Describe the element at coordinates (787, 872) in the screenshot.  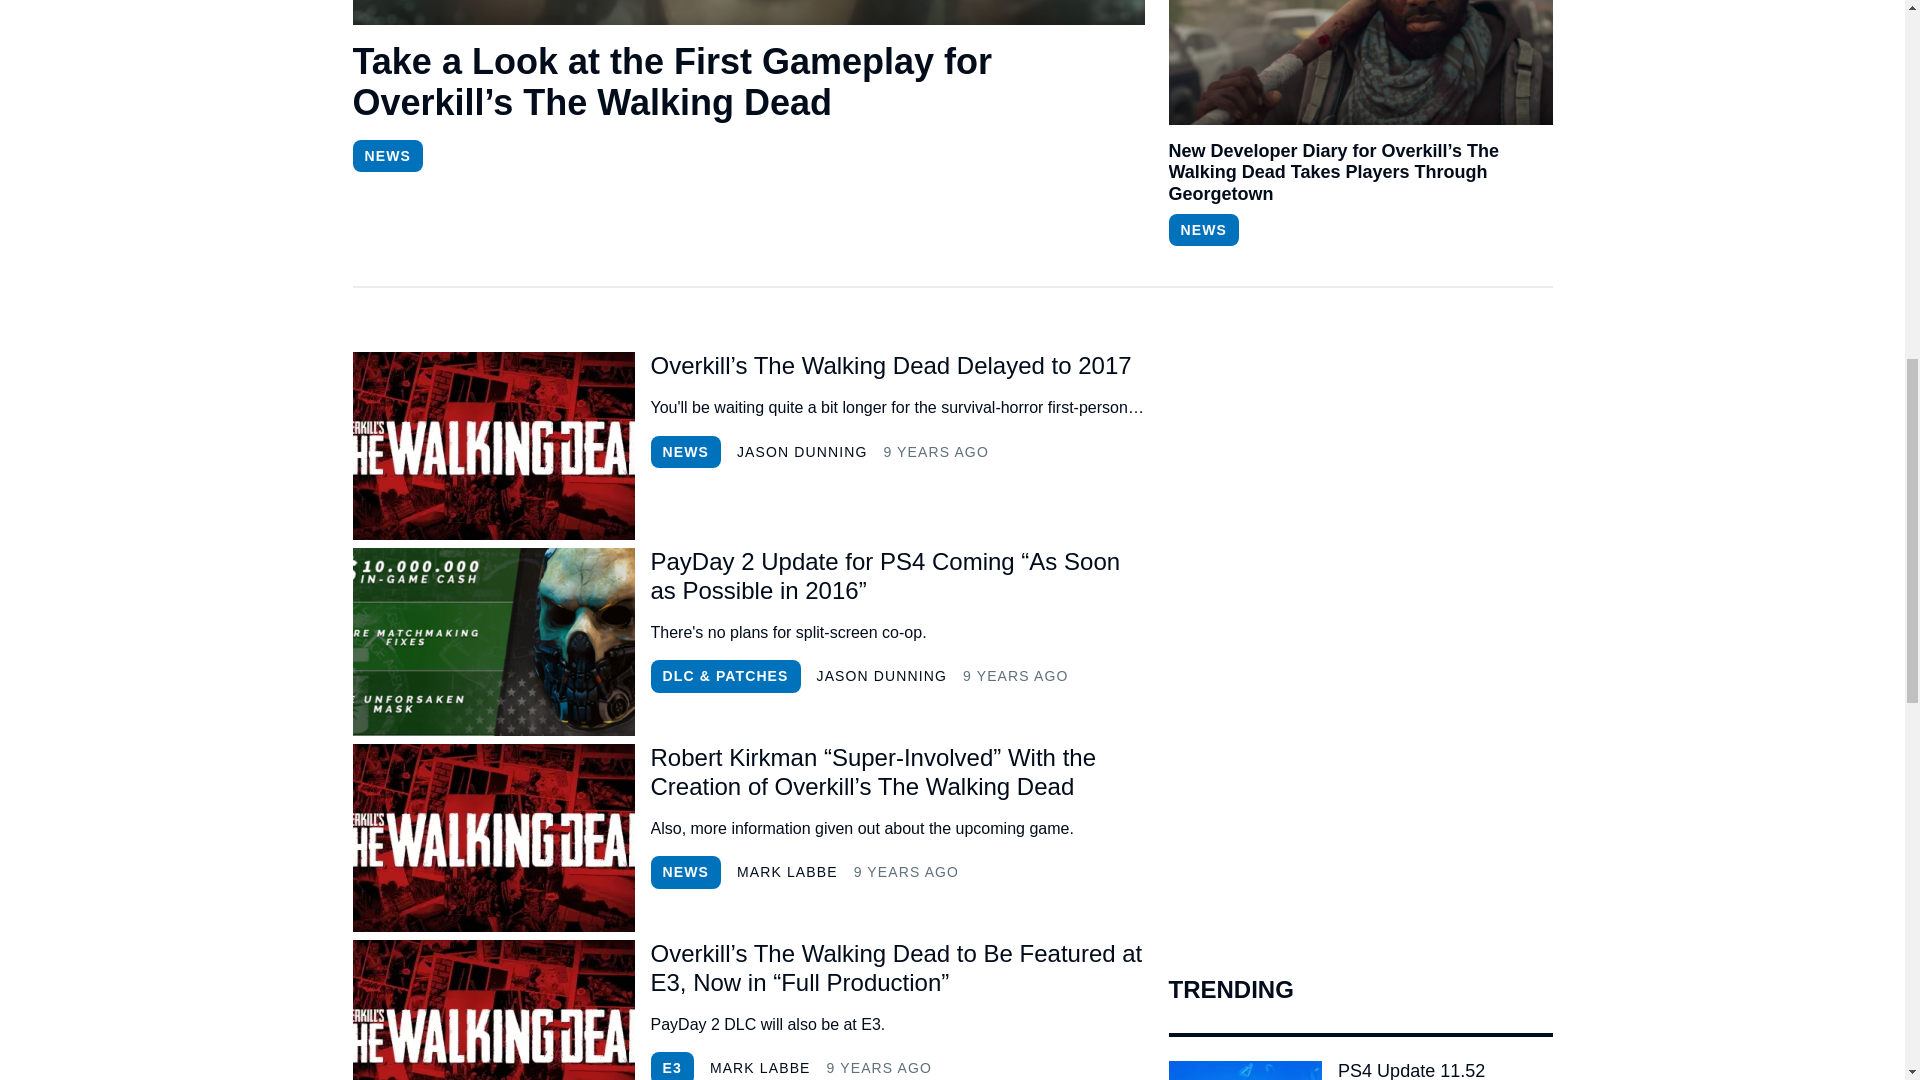
I see `MARK LABBE` at that location.